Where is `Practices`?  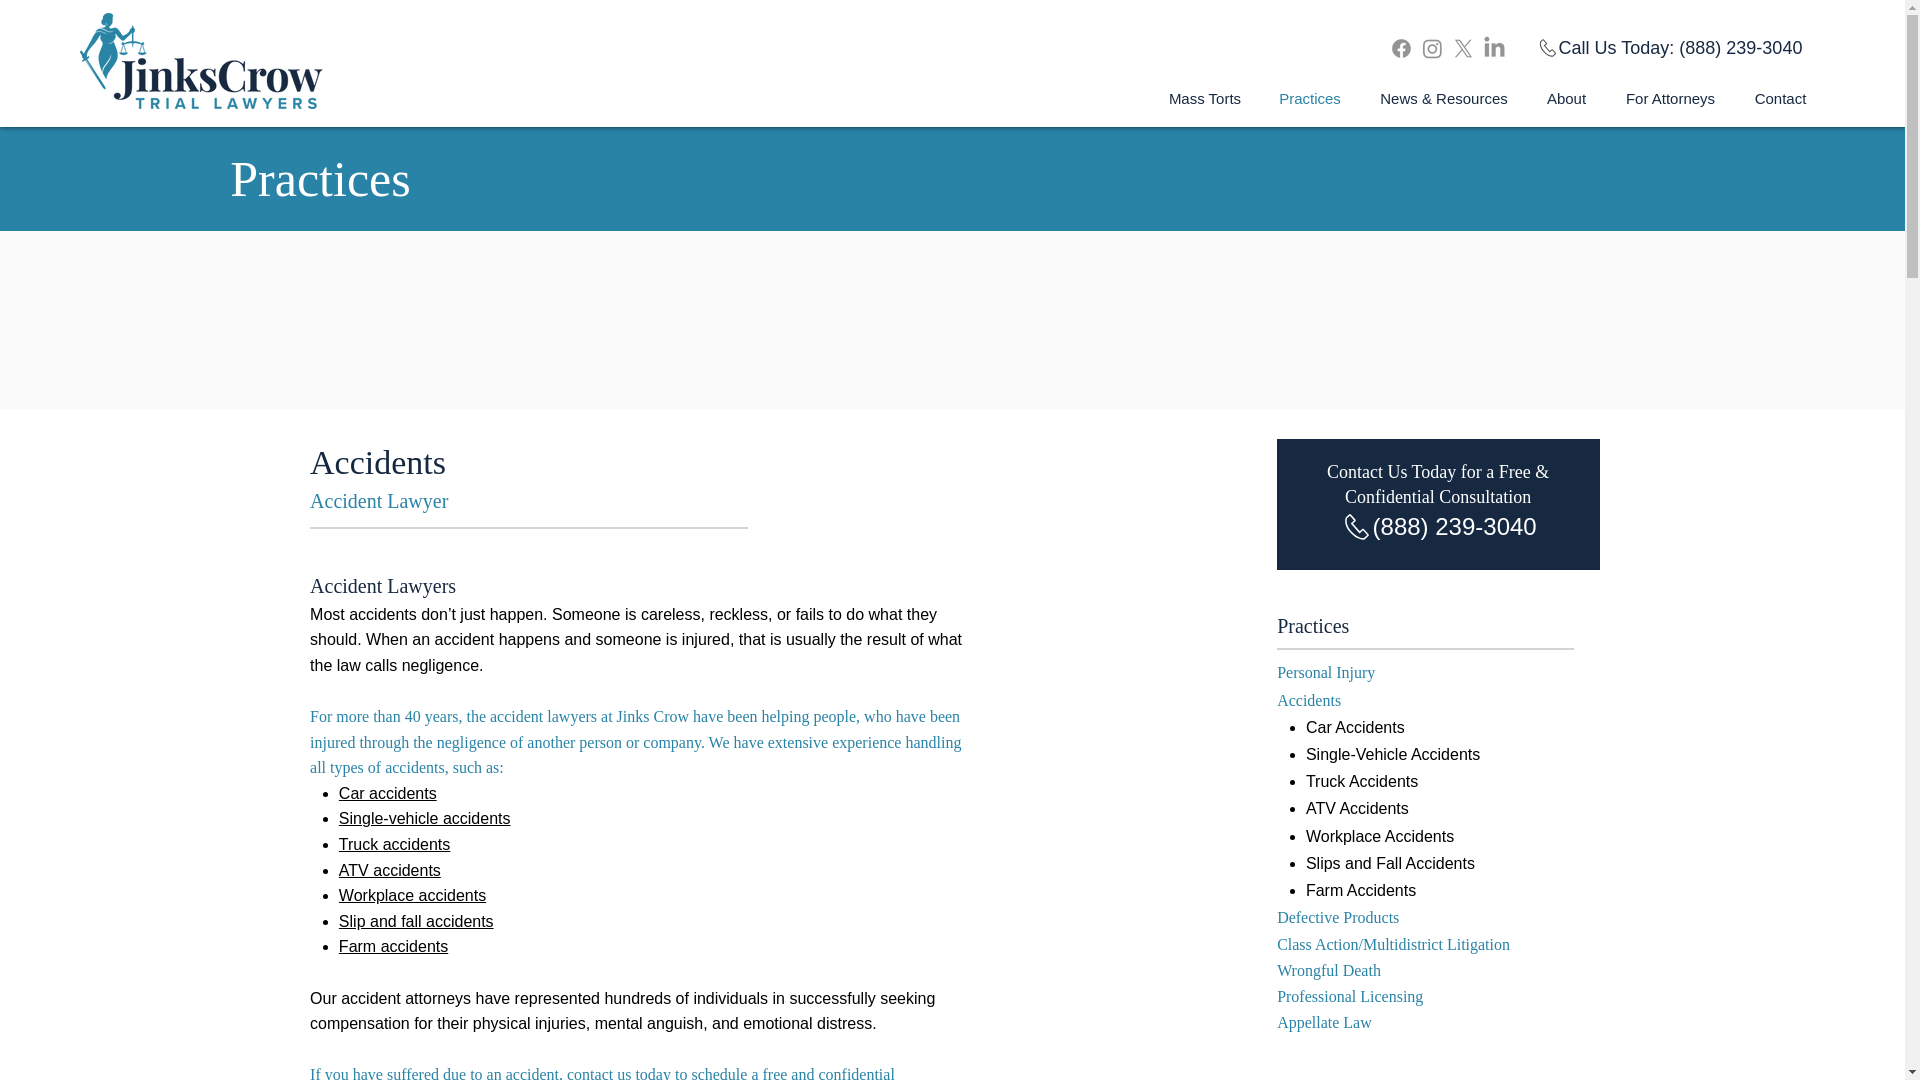
Practices is located at coordinates (1309, 98).